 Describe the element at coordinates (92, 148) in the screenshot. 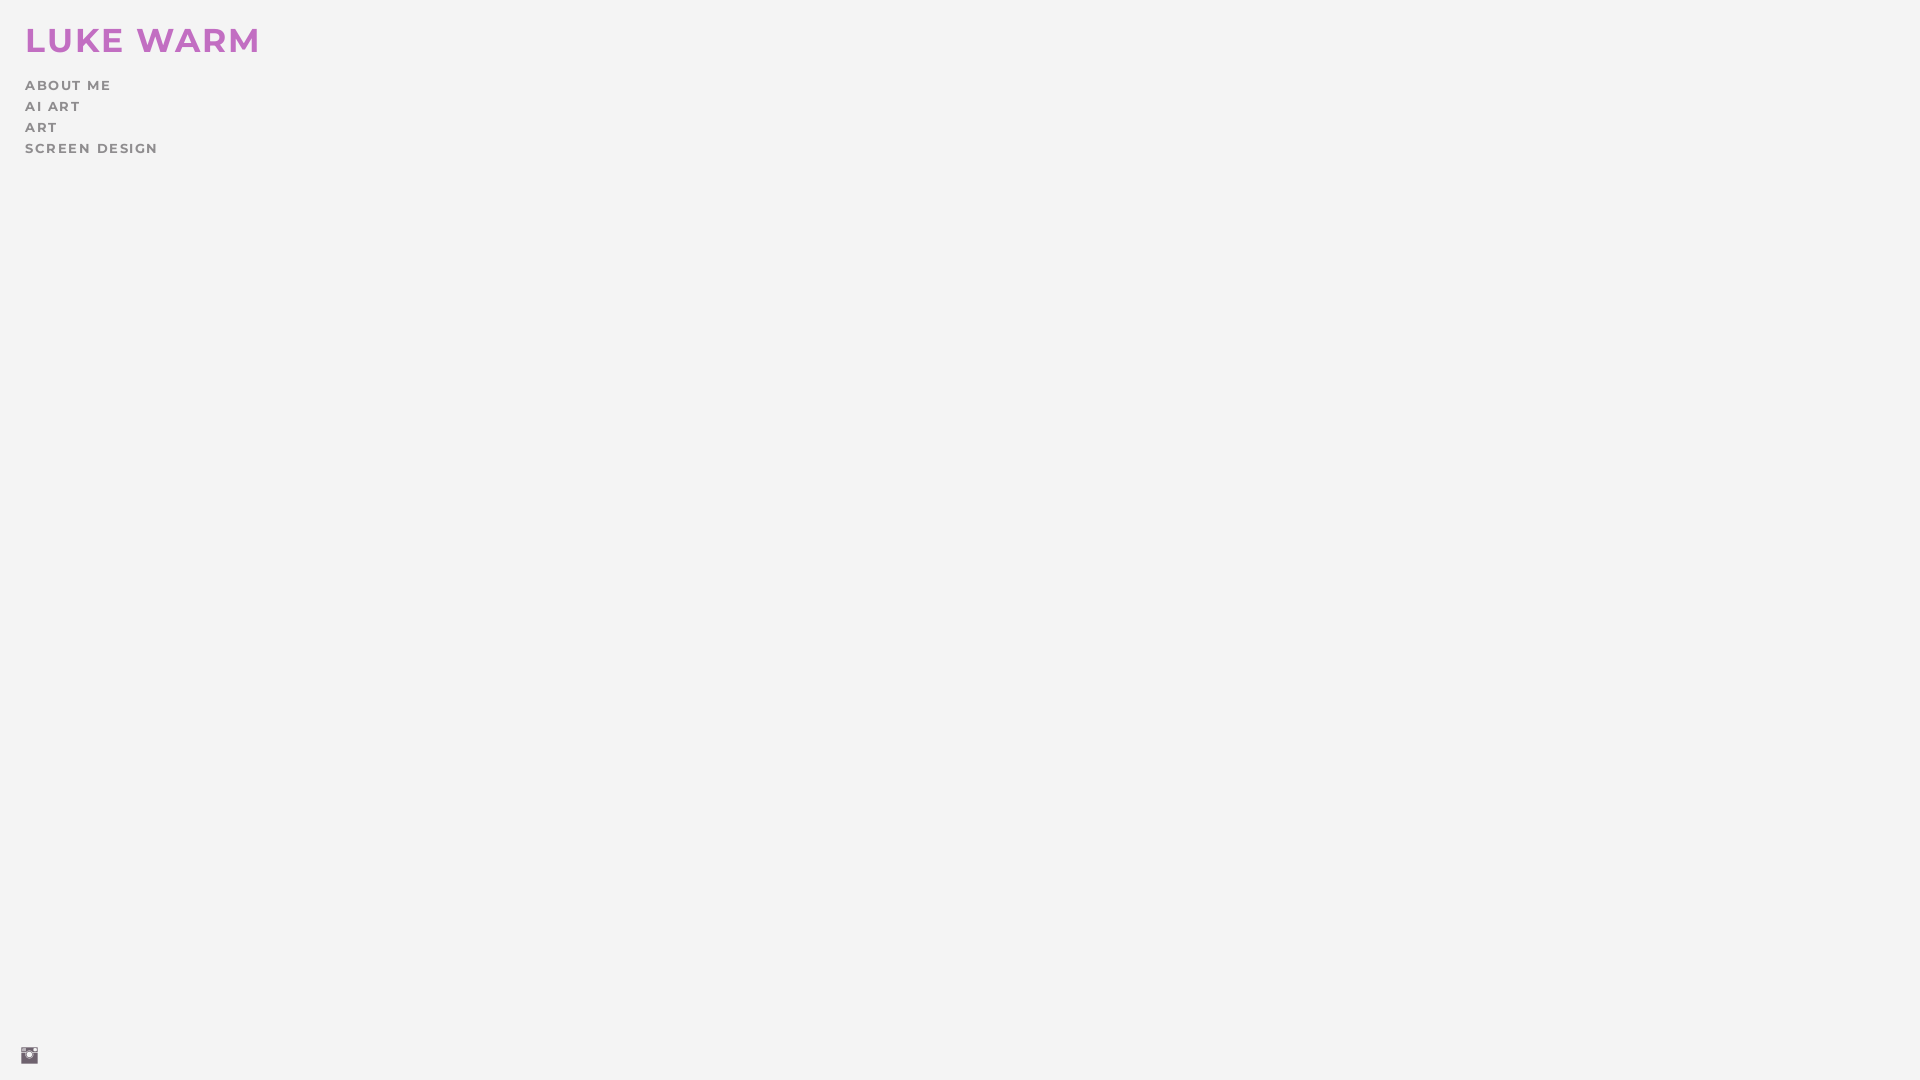

I see `SCREEN DESIGN` at that location.